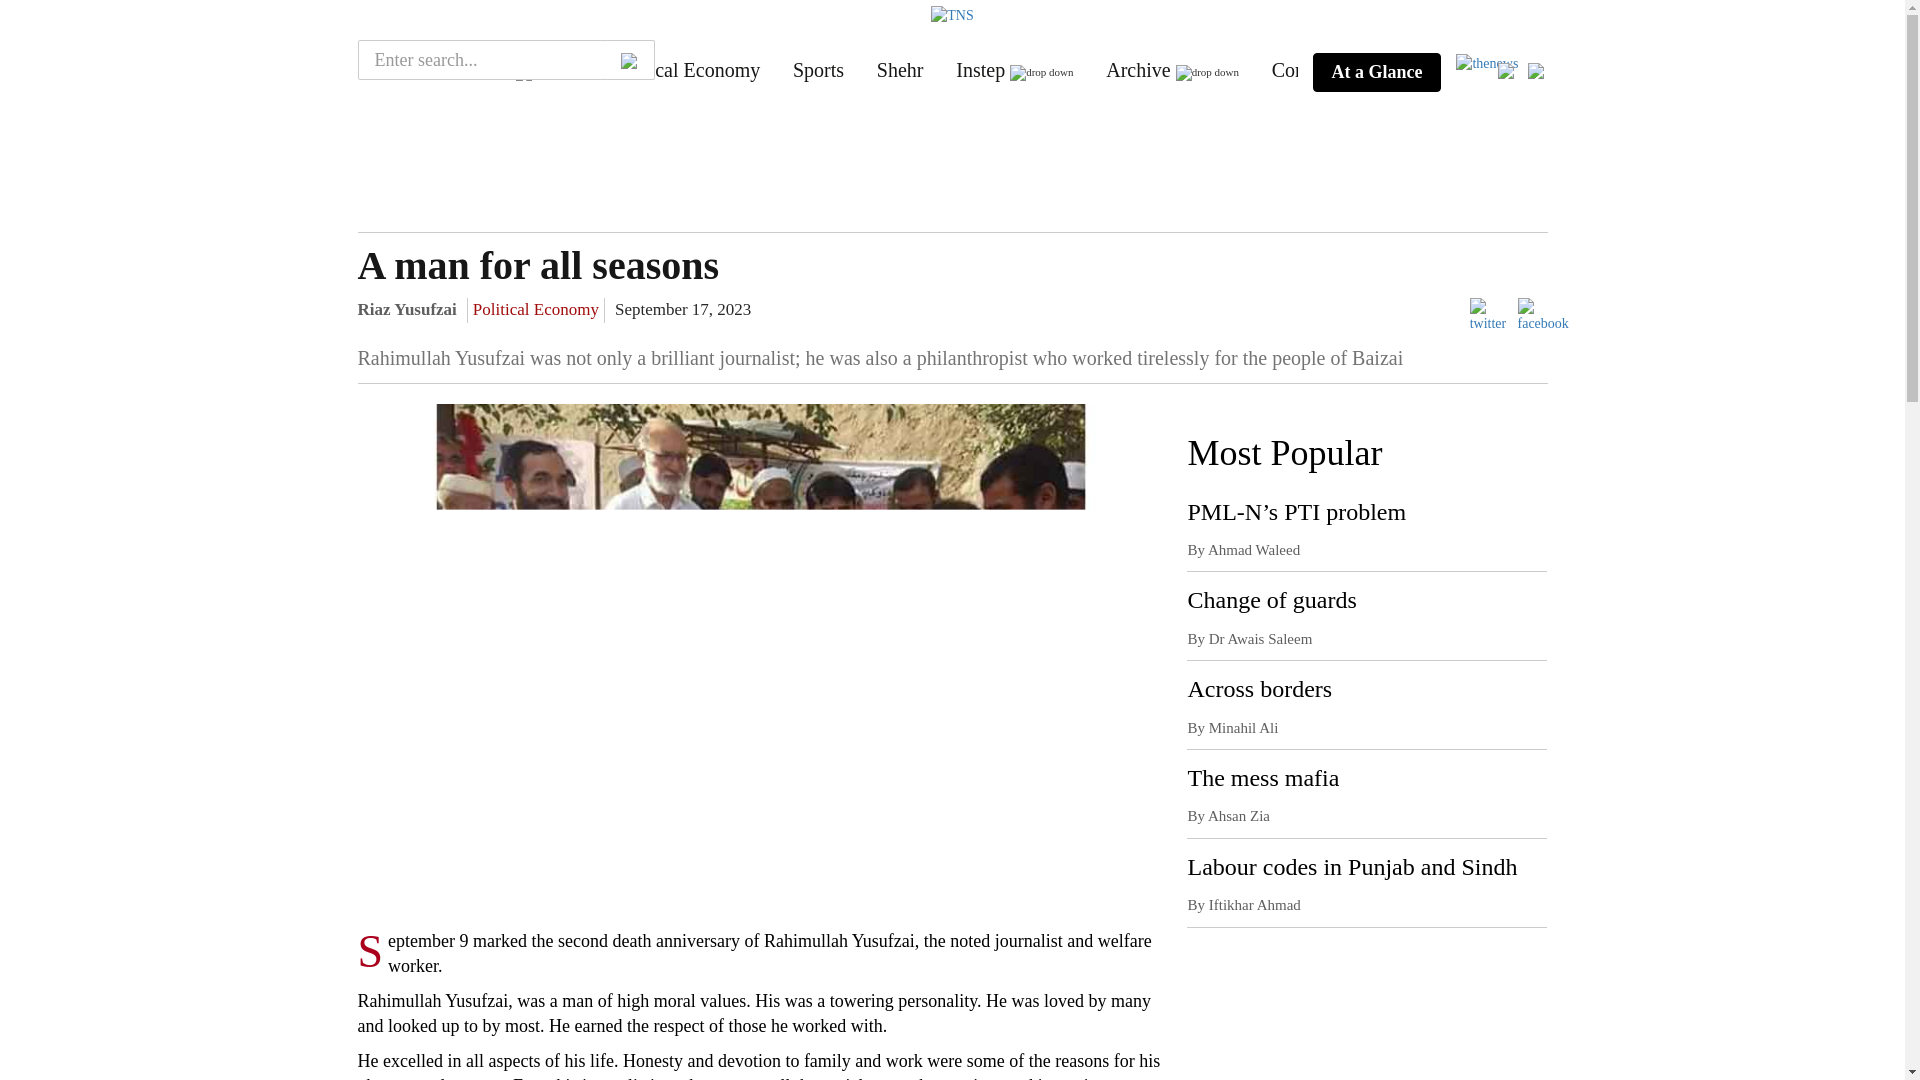  I want to click on Change of guards, so click(1270, 600).